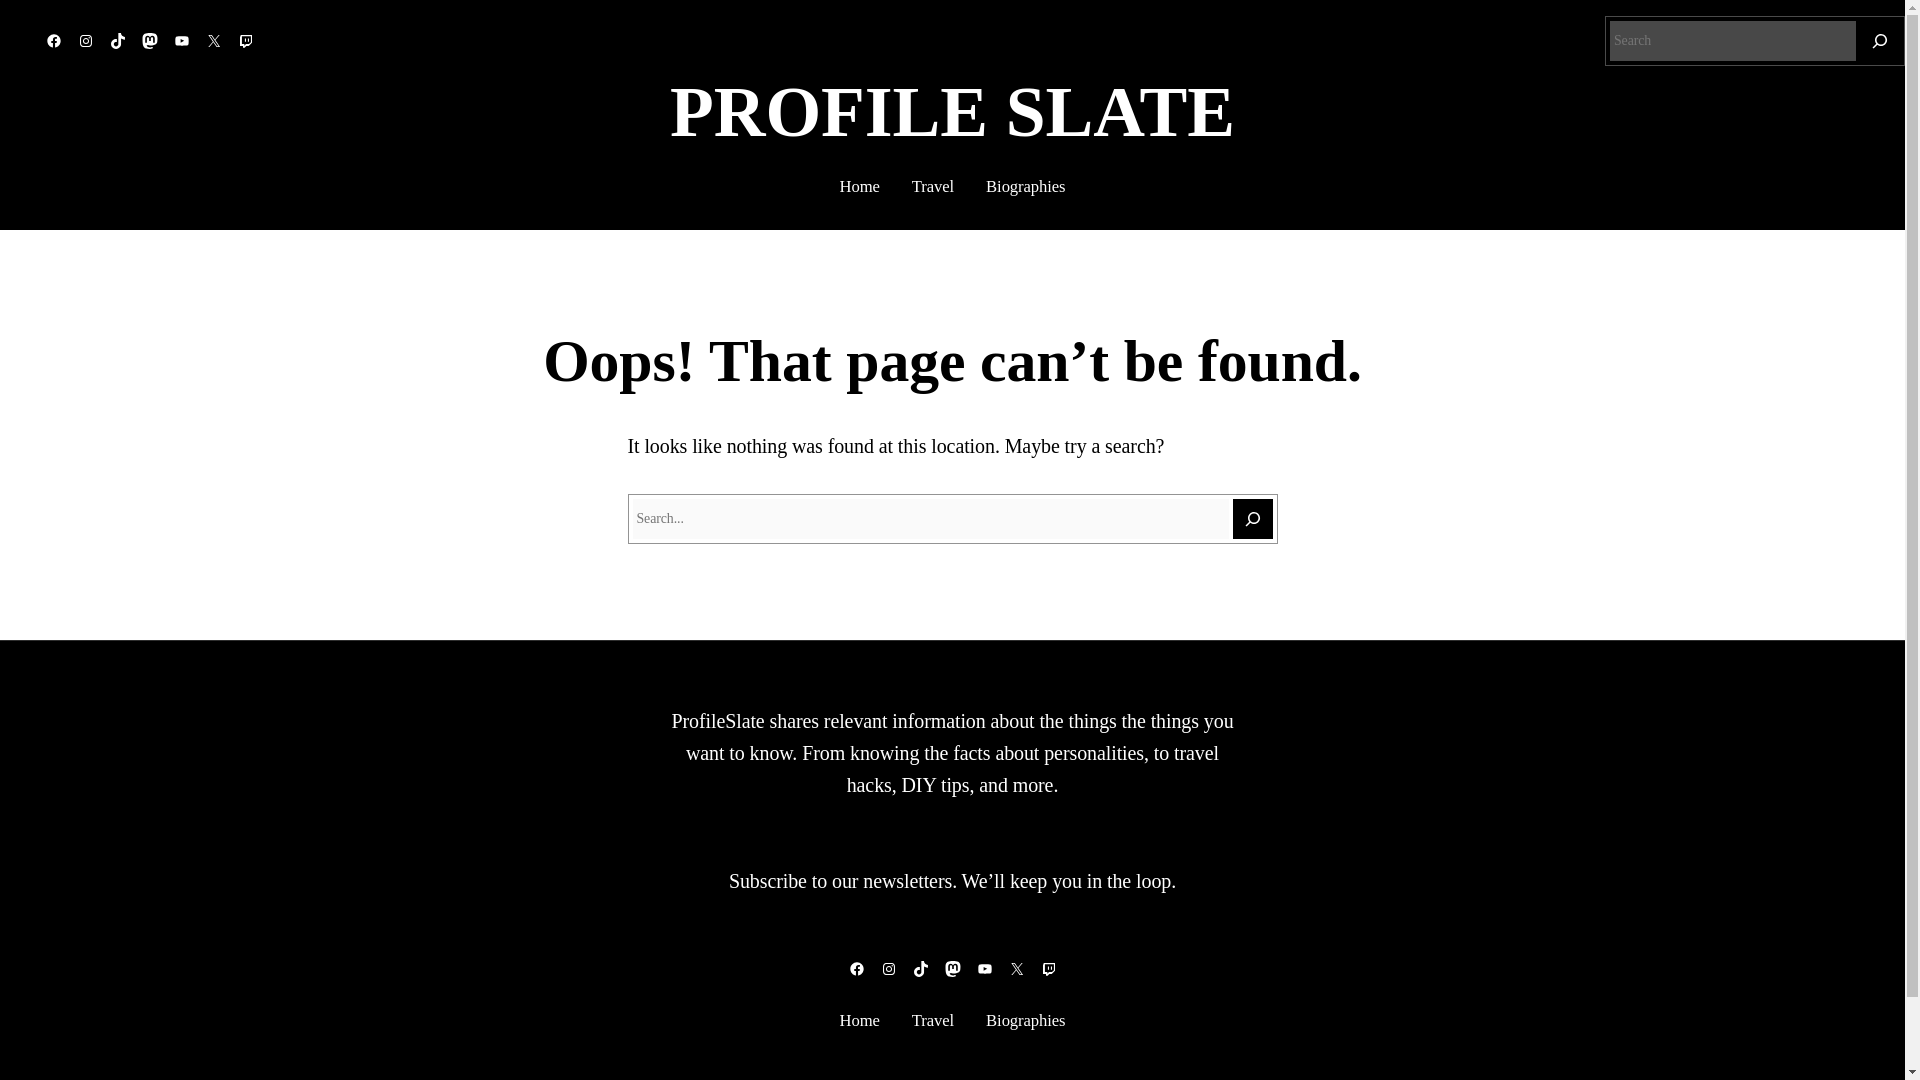 The height and width of the screenshot is (1080, 1920). I want to click on Facebook, so click(856, 969).